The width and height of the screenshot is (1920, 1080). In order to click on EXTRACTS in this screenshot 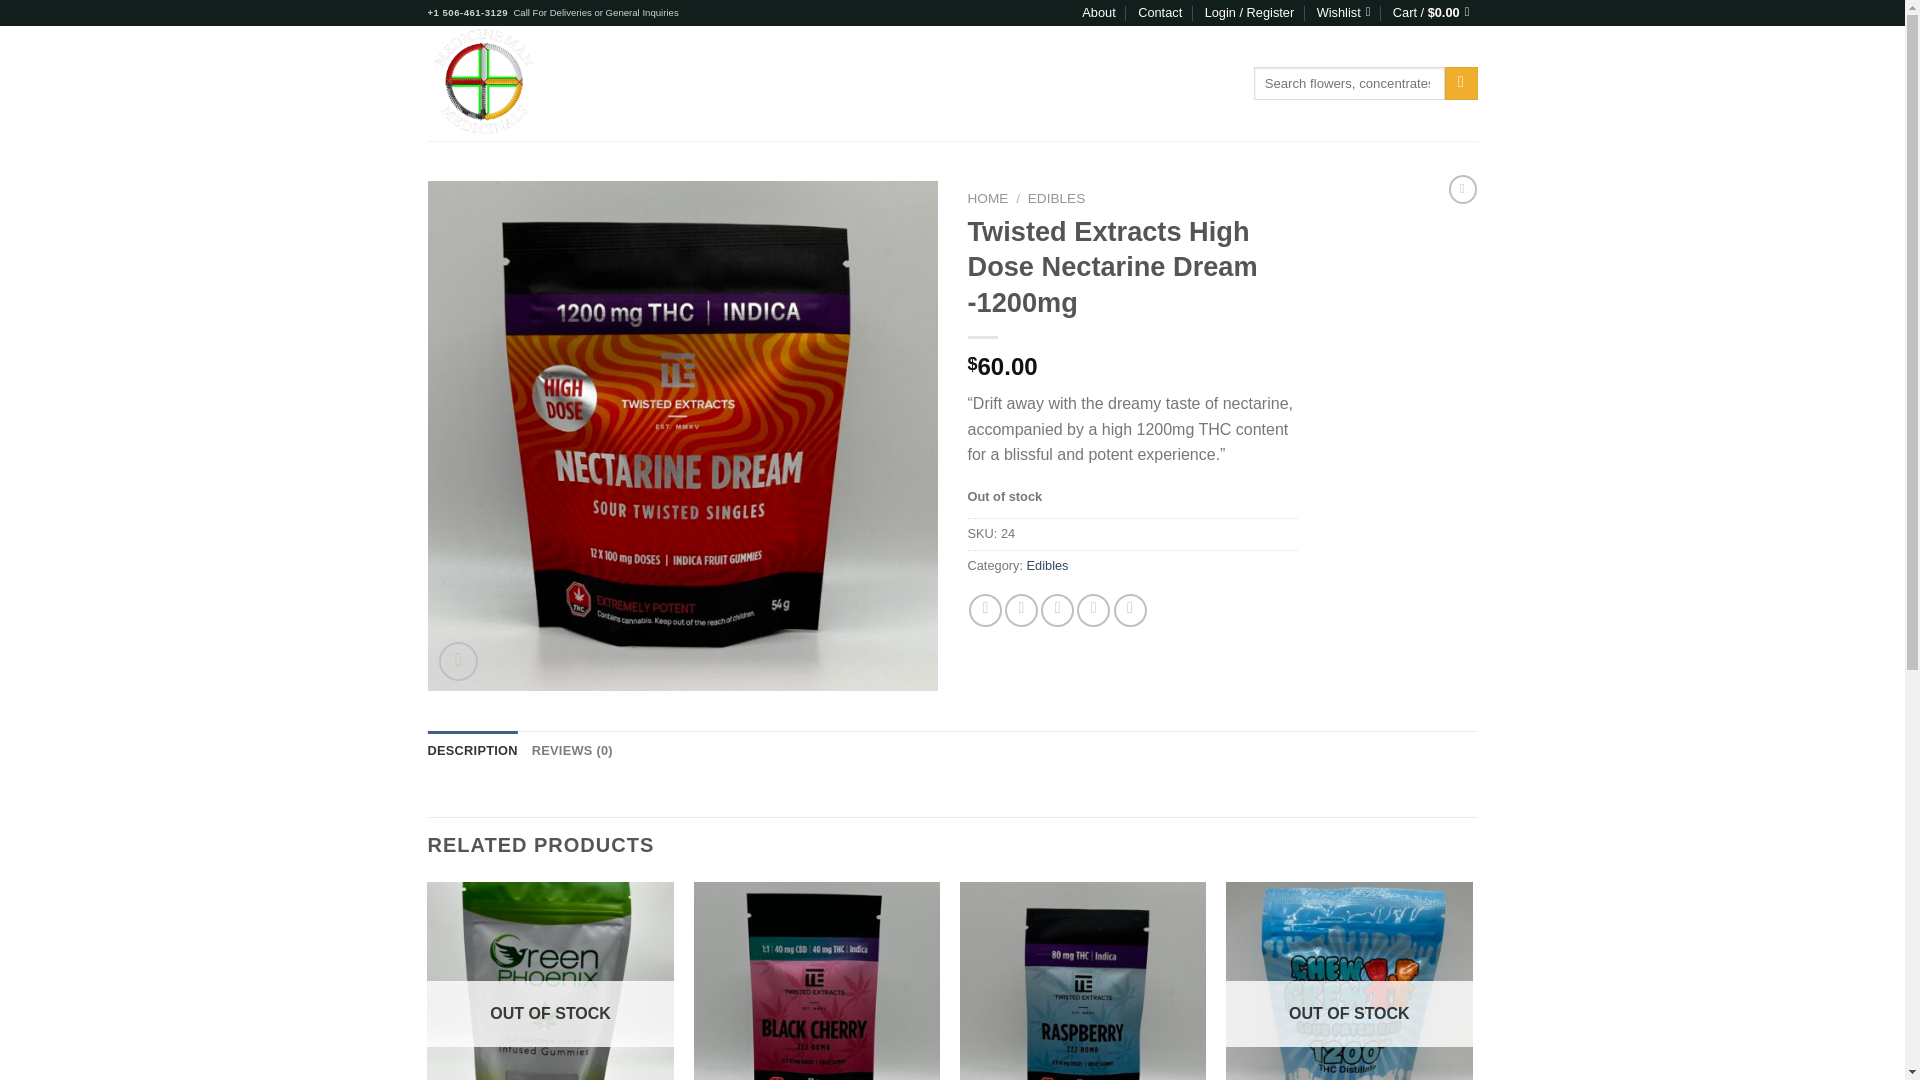, I will do `click(884, 82)`.